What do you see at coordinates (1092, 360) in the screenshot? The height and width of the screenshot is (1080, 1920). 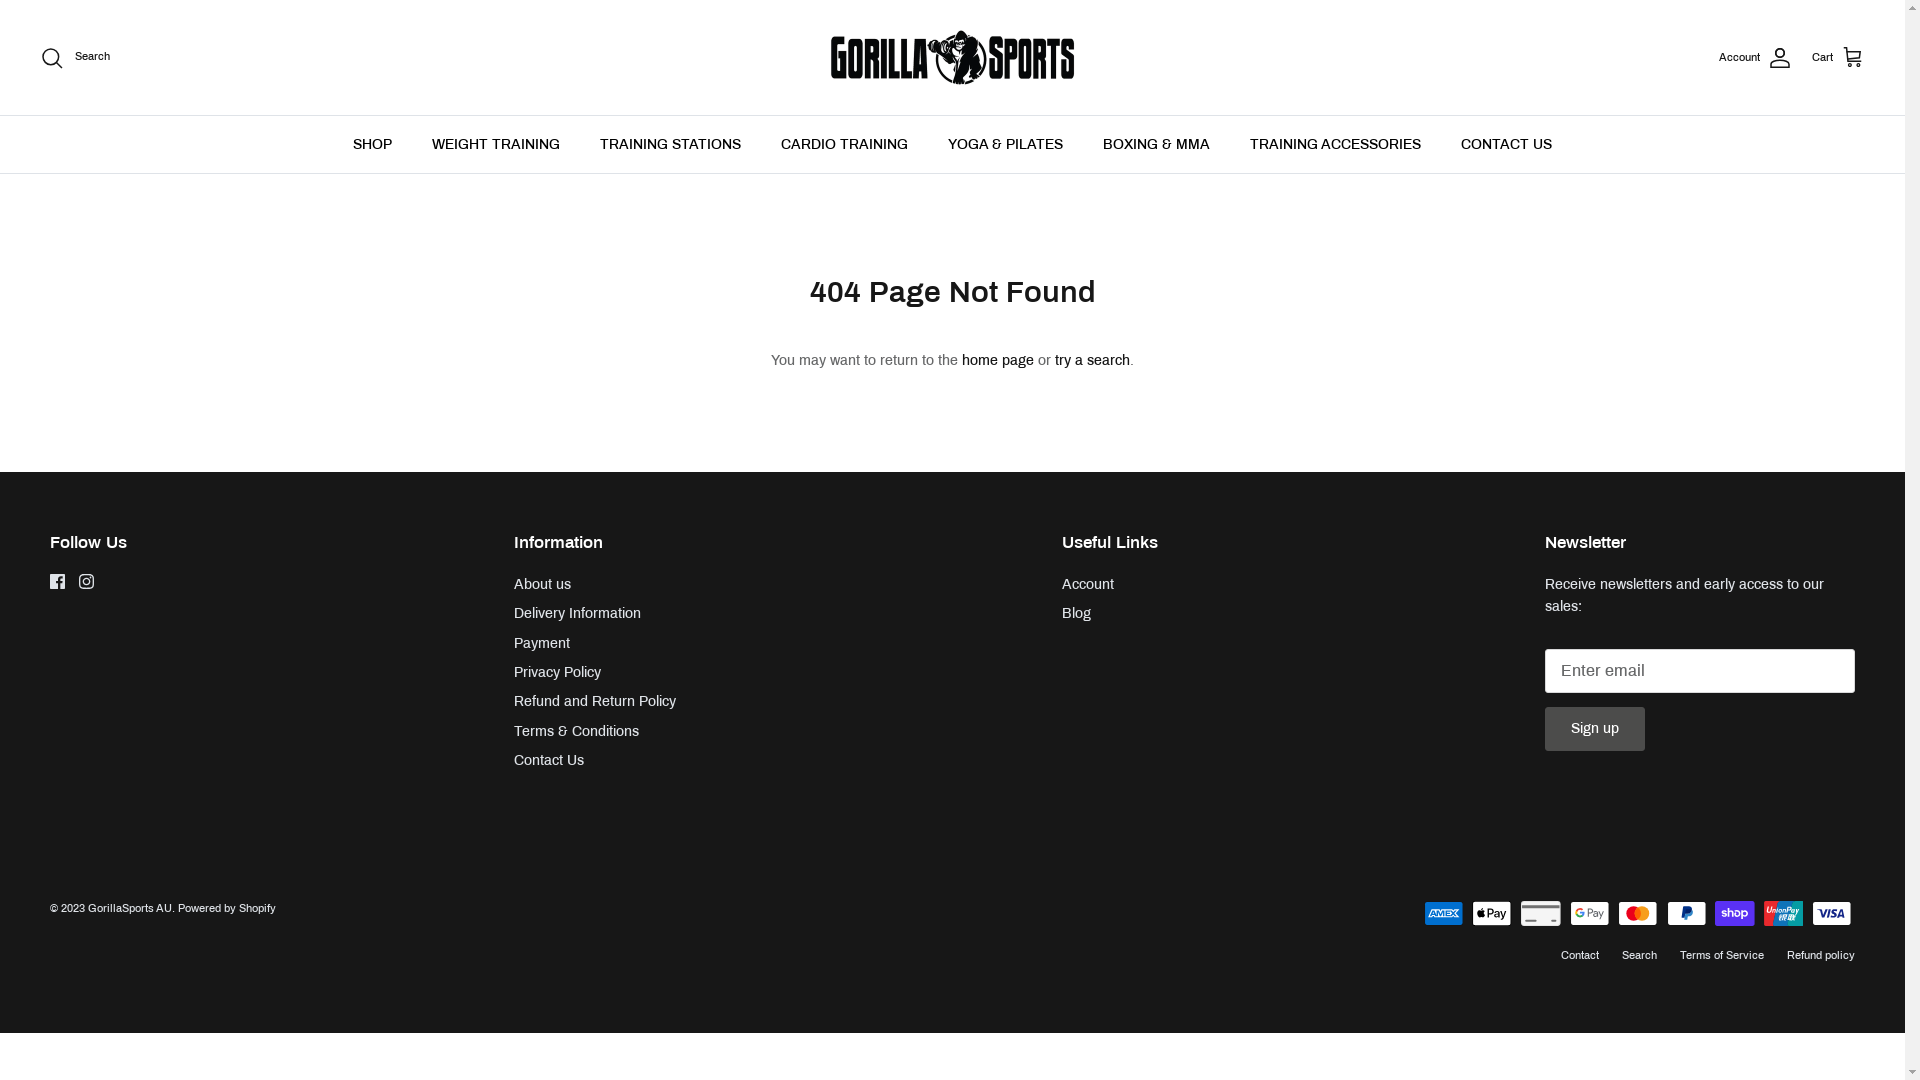 I see `try a search` at bounding box center [1092, 360].